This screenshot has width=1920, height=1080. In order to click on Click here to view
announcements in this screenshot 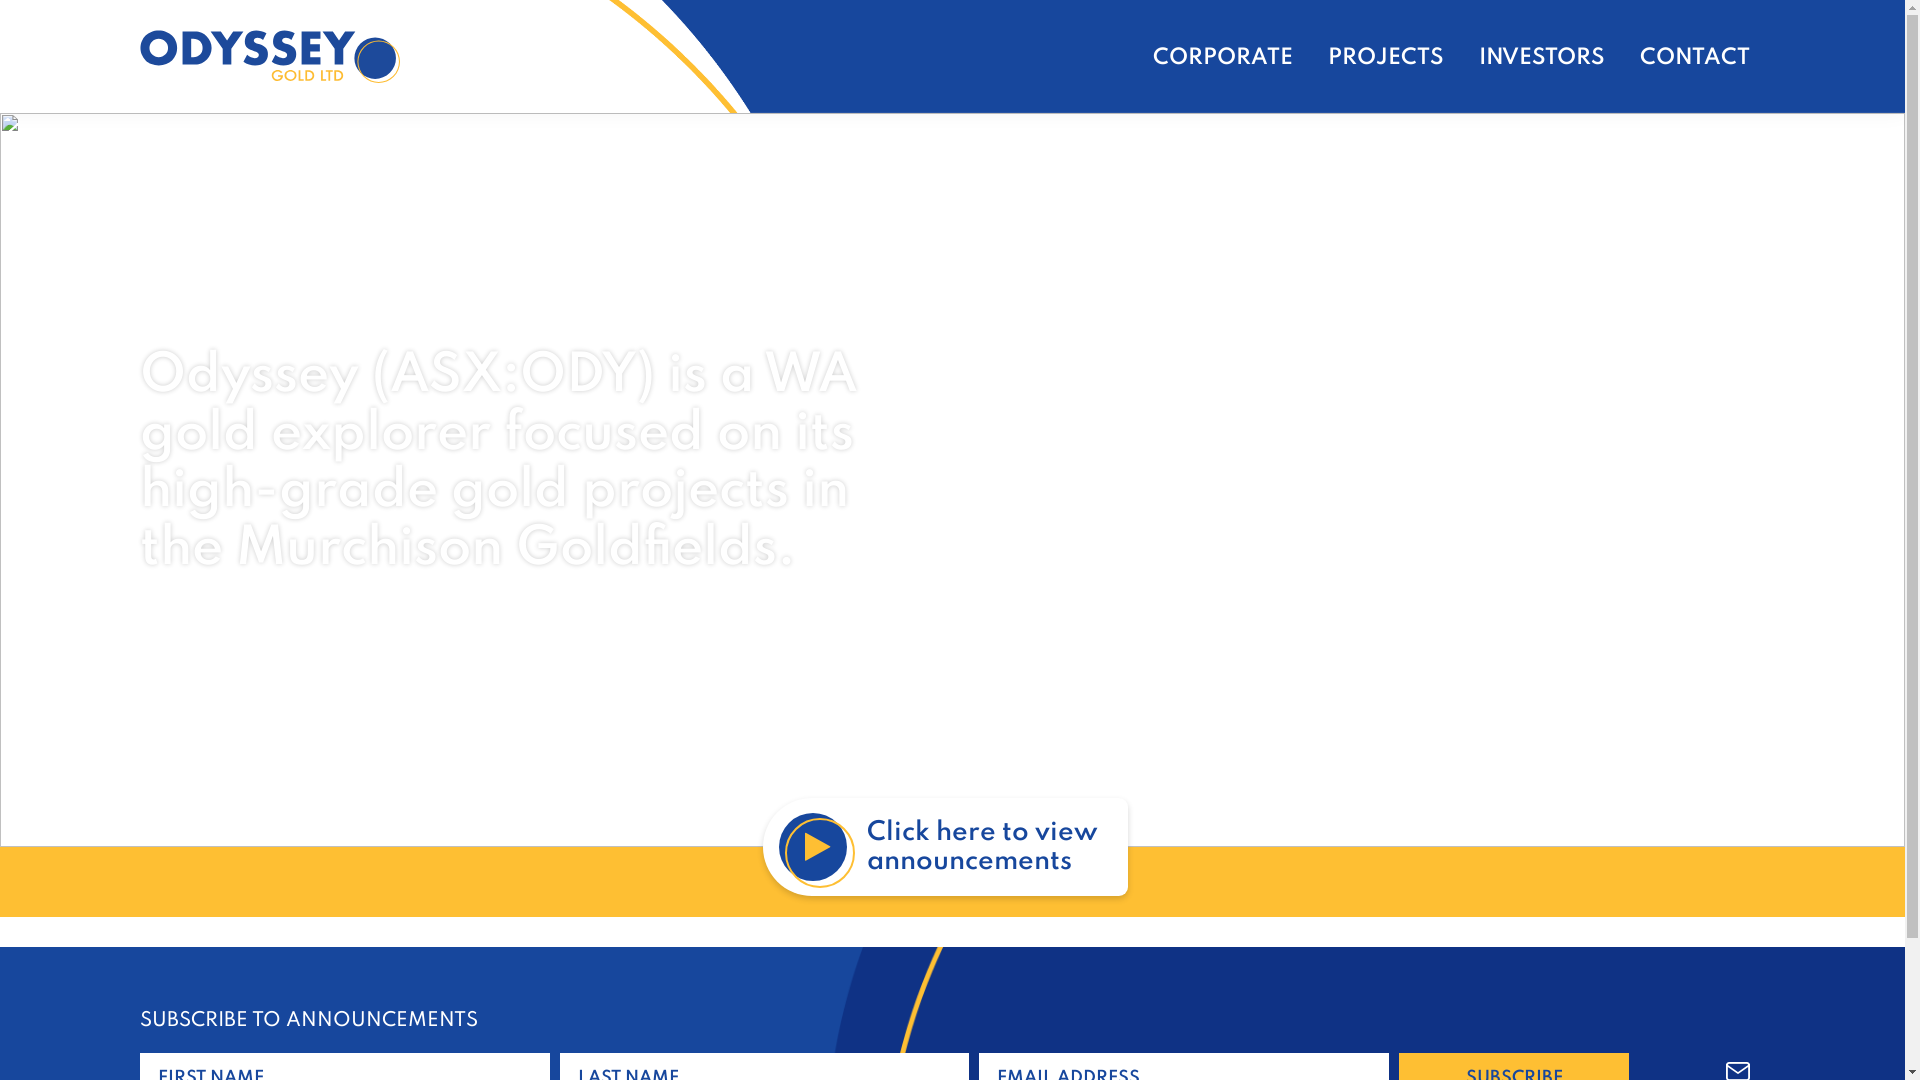, I will do `click(944, 847)`.